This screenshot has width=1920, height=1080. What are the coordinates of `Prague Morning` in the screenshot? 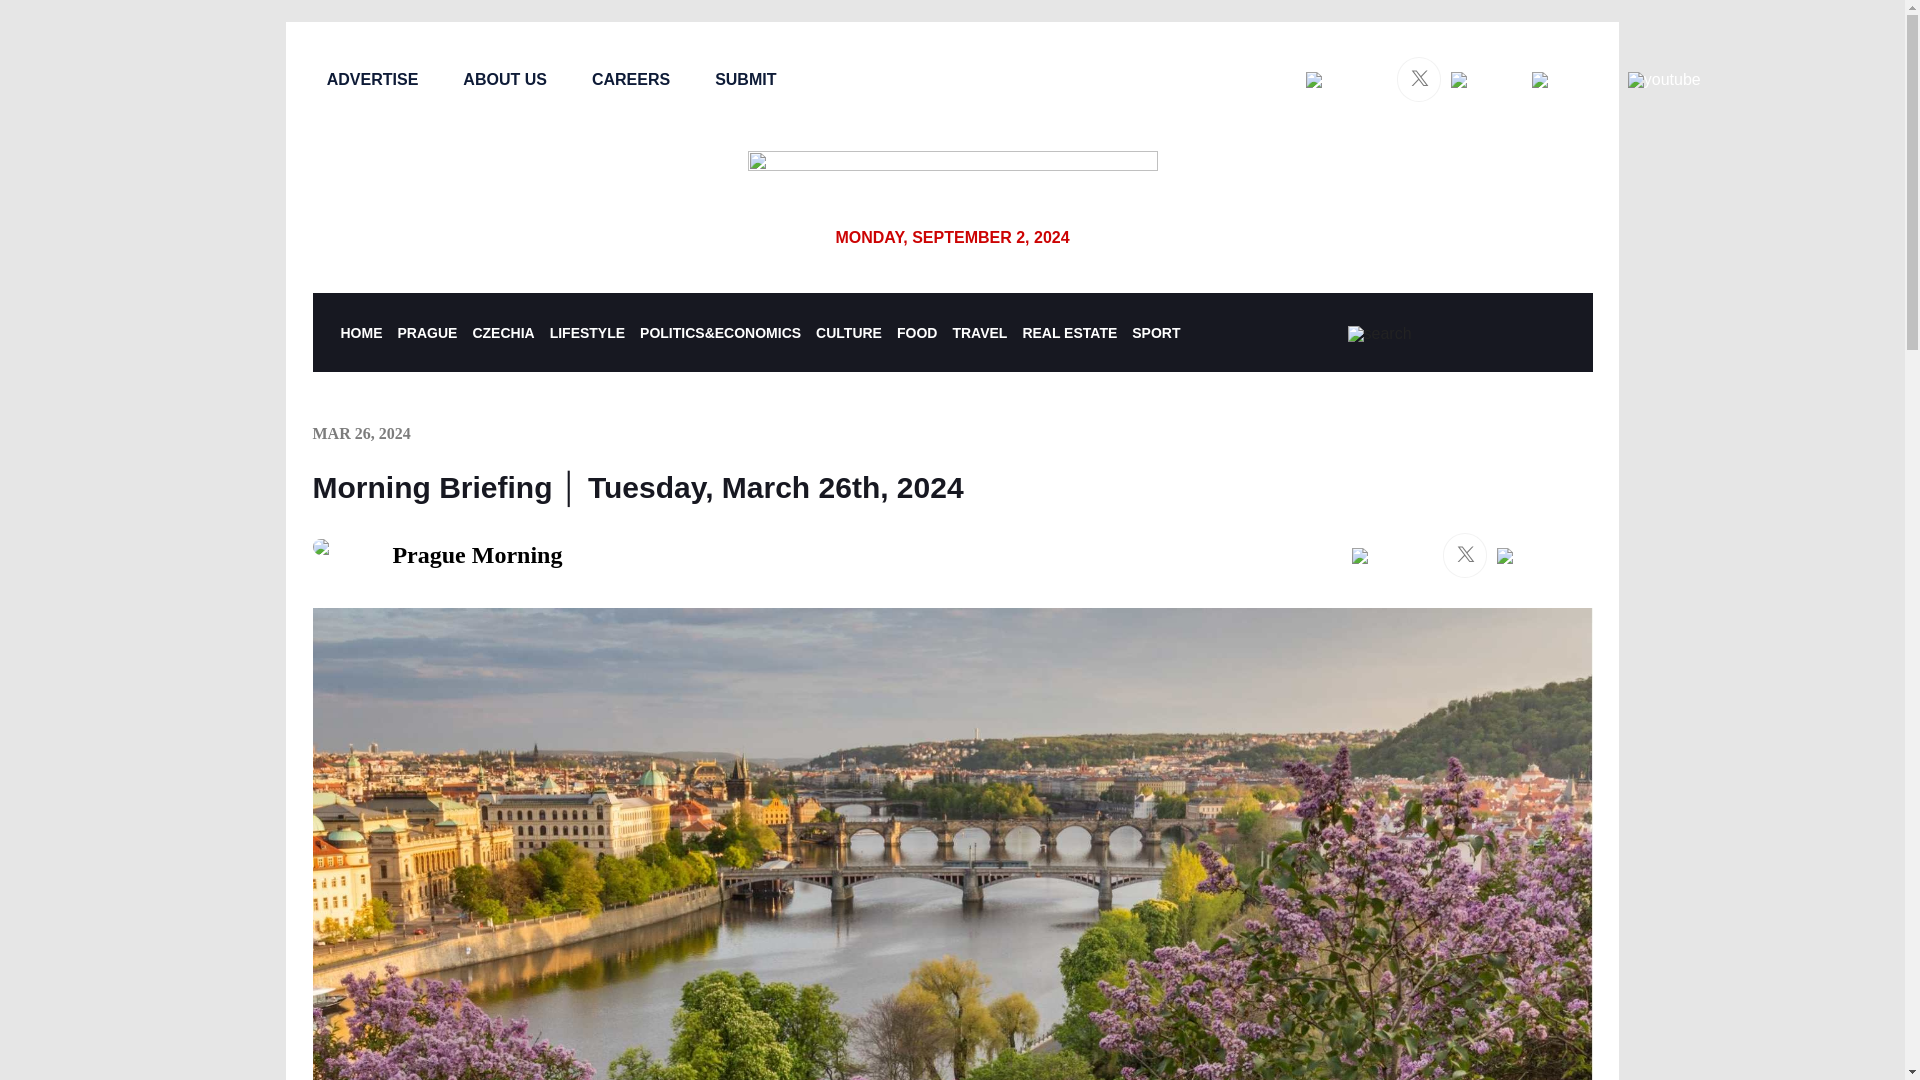 It's located at (436, 555).